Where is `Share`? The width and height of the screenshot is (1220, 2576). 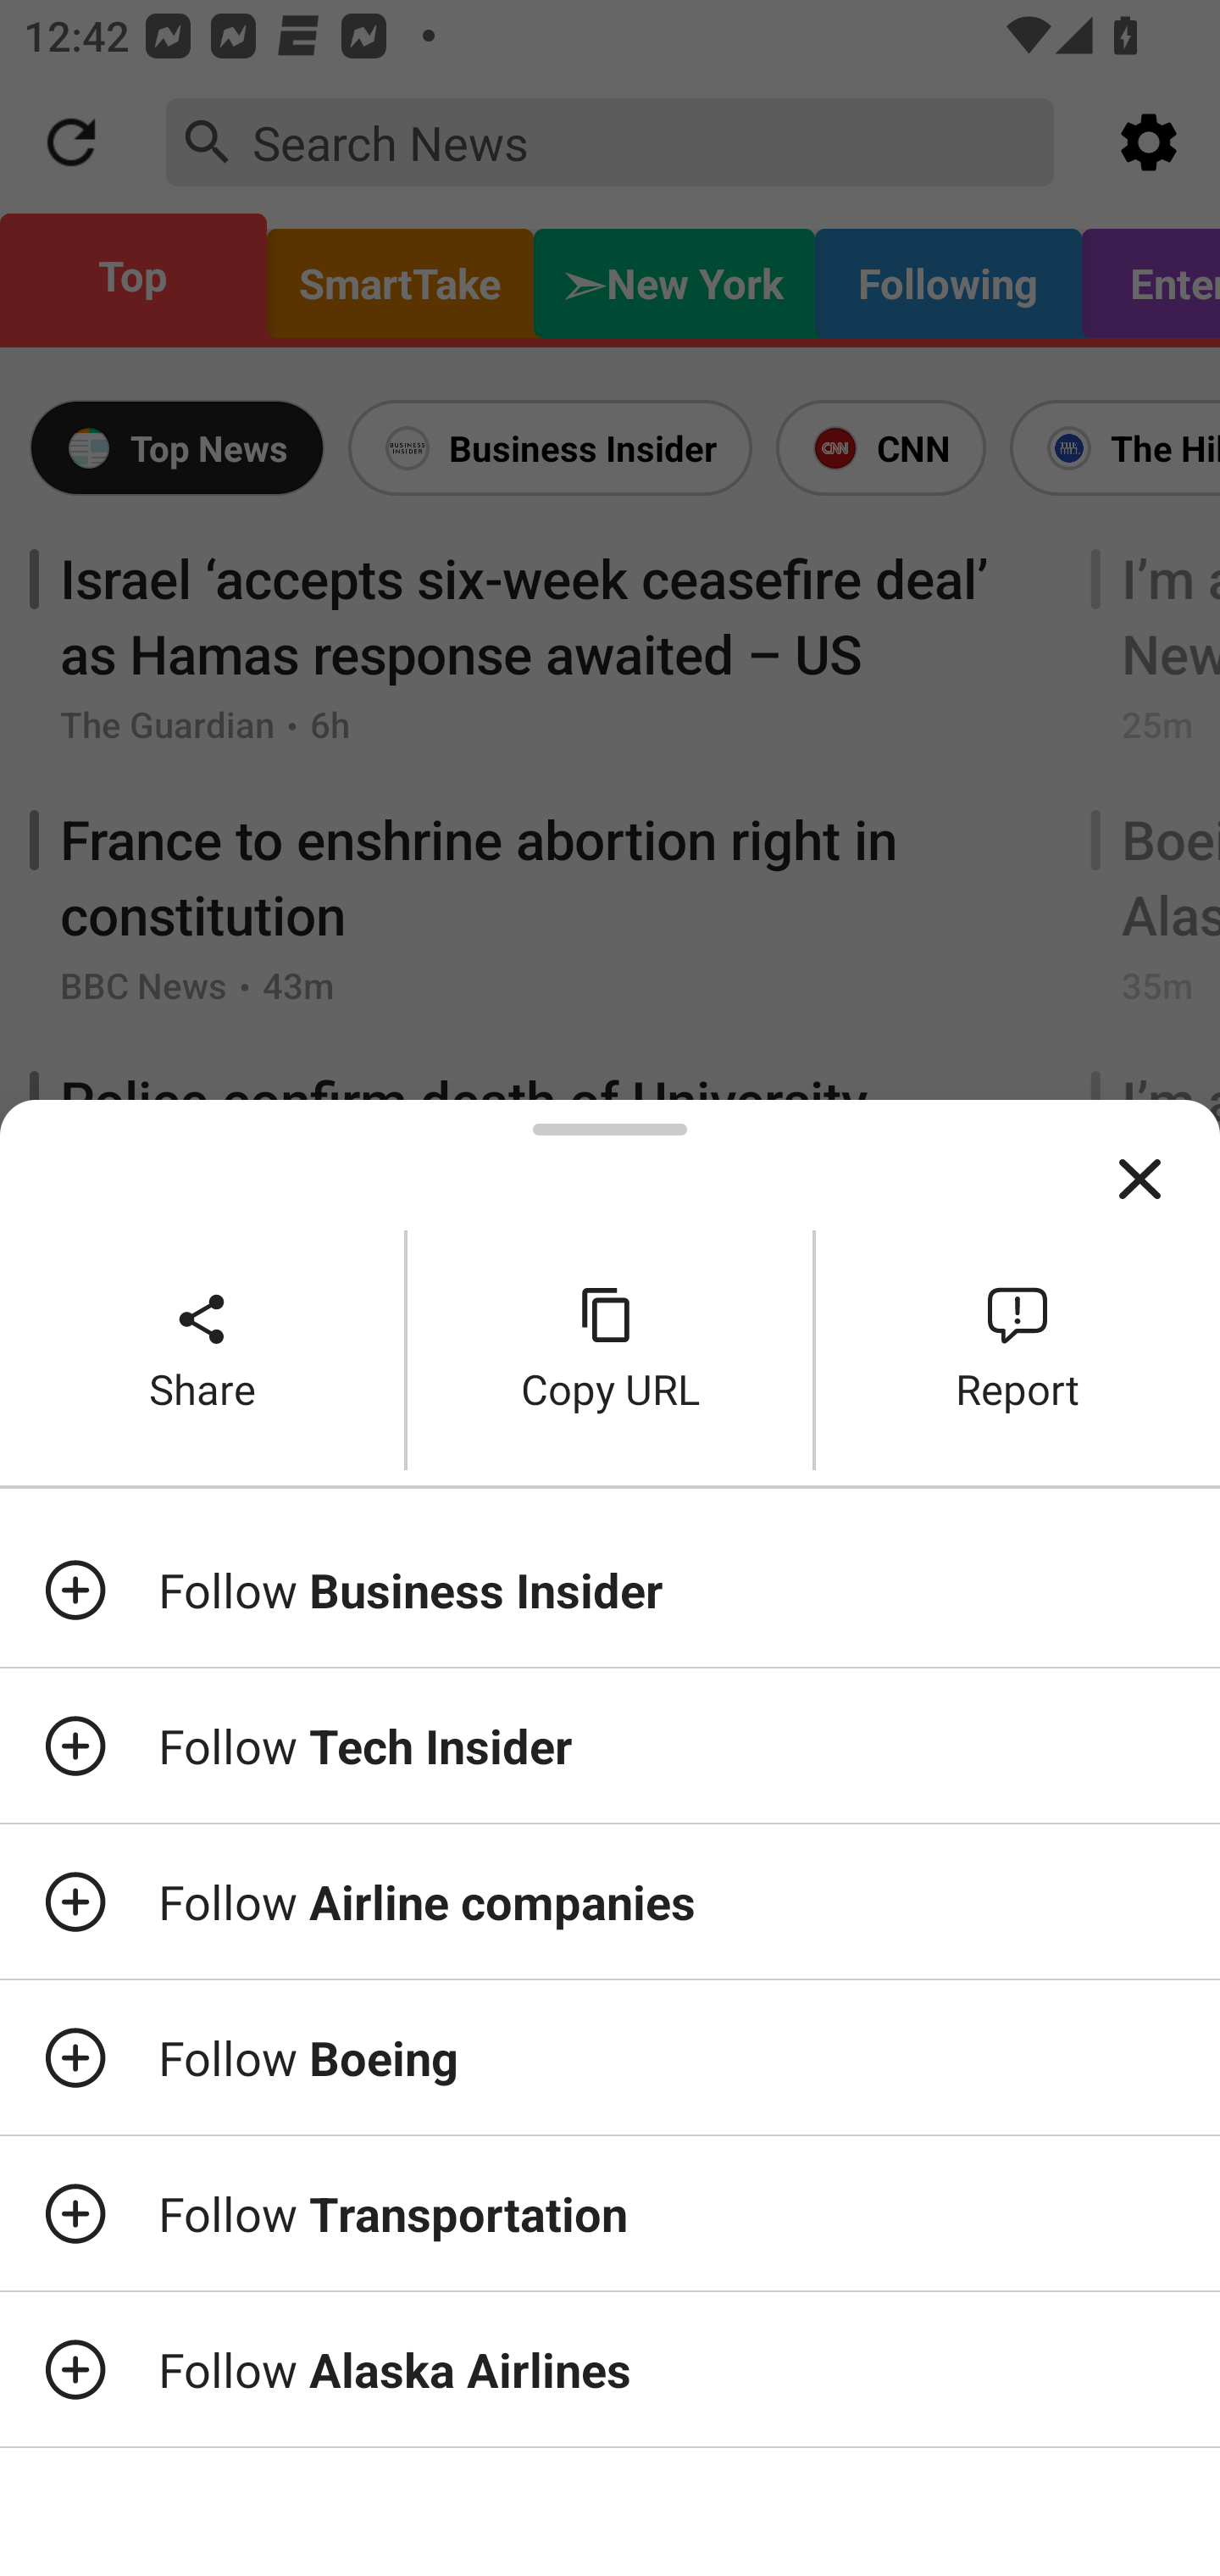
Share is located at coordinates (202, 1351).